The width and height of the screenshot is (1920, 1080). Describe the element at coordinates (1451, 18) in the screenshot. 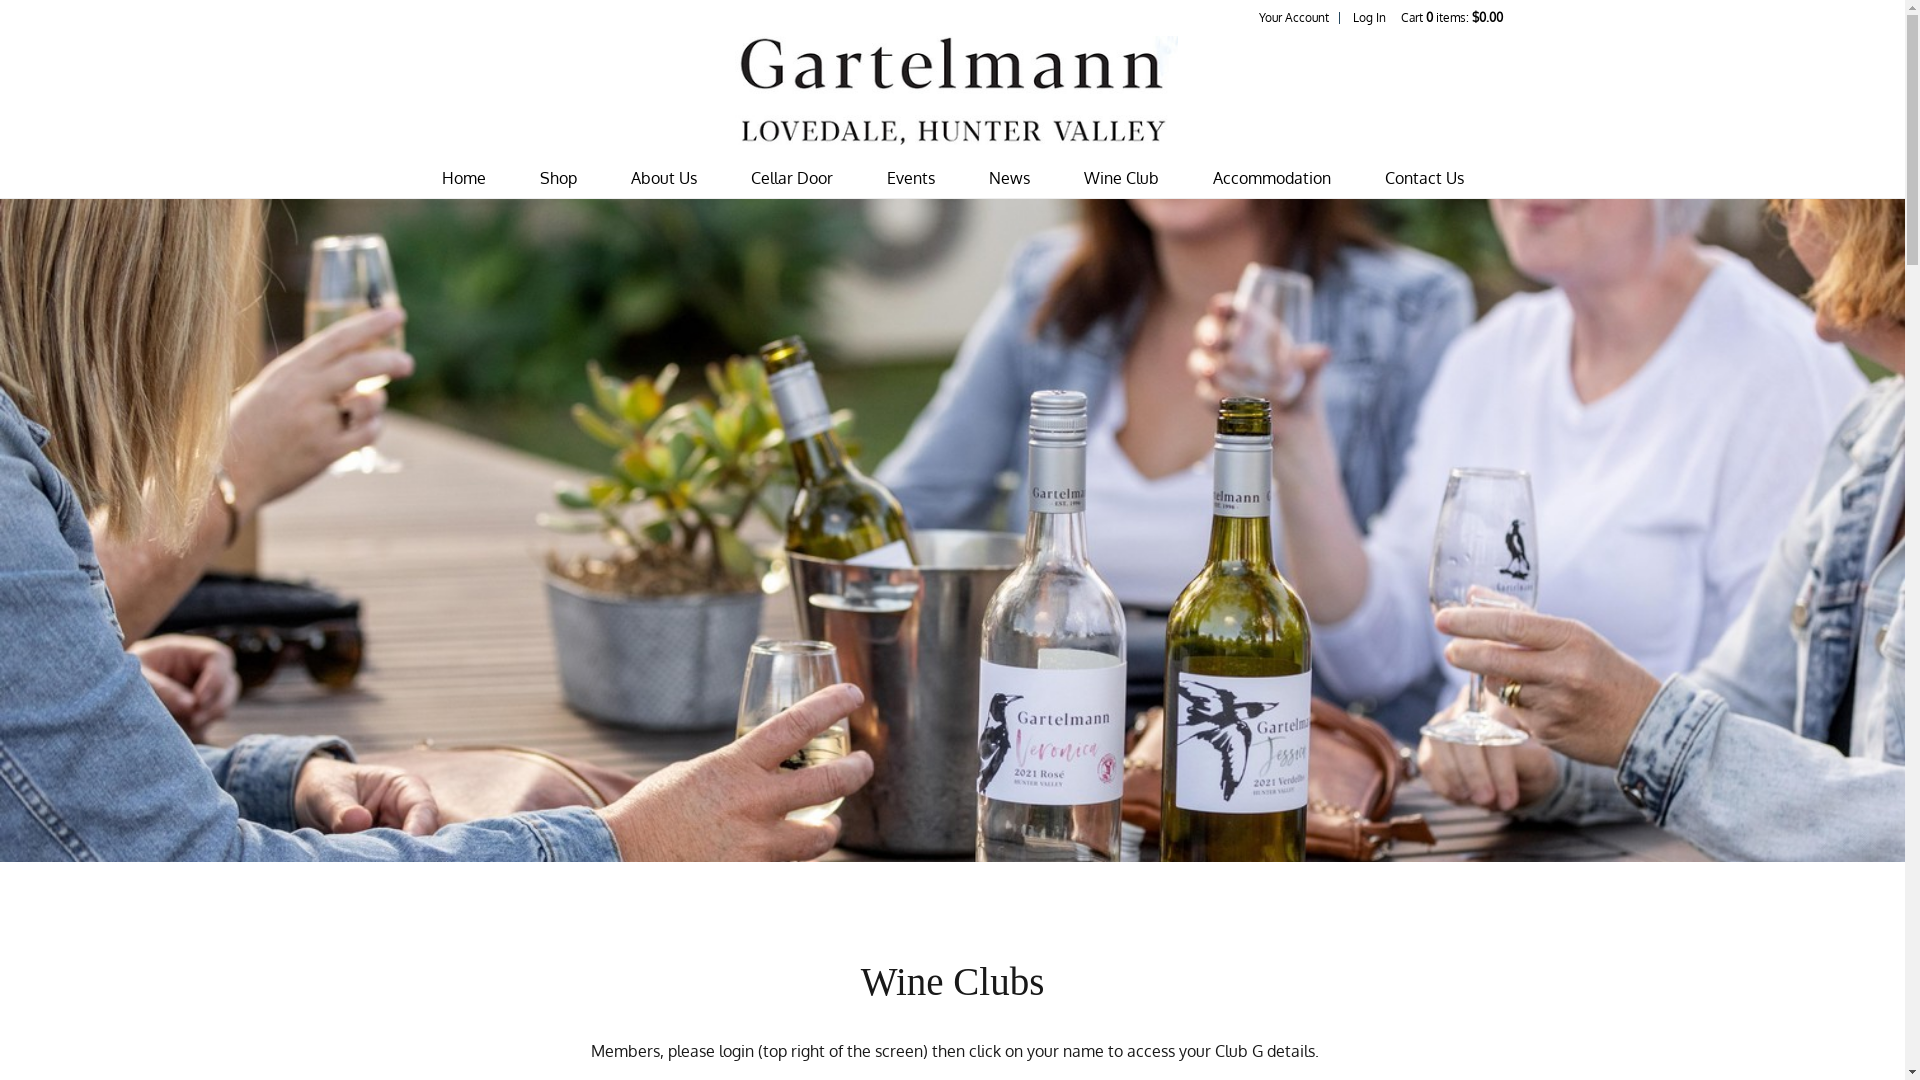

I see `Cart 0 items: $0.00` at that location.